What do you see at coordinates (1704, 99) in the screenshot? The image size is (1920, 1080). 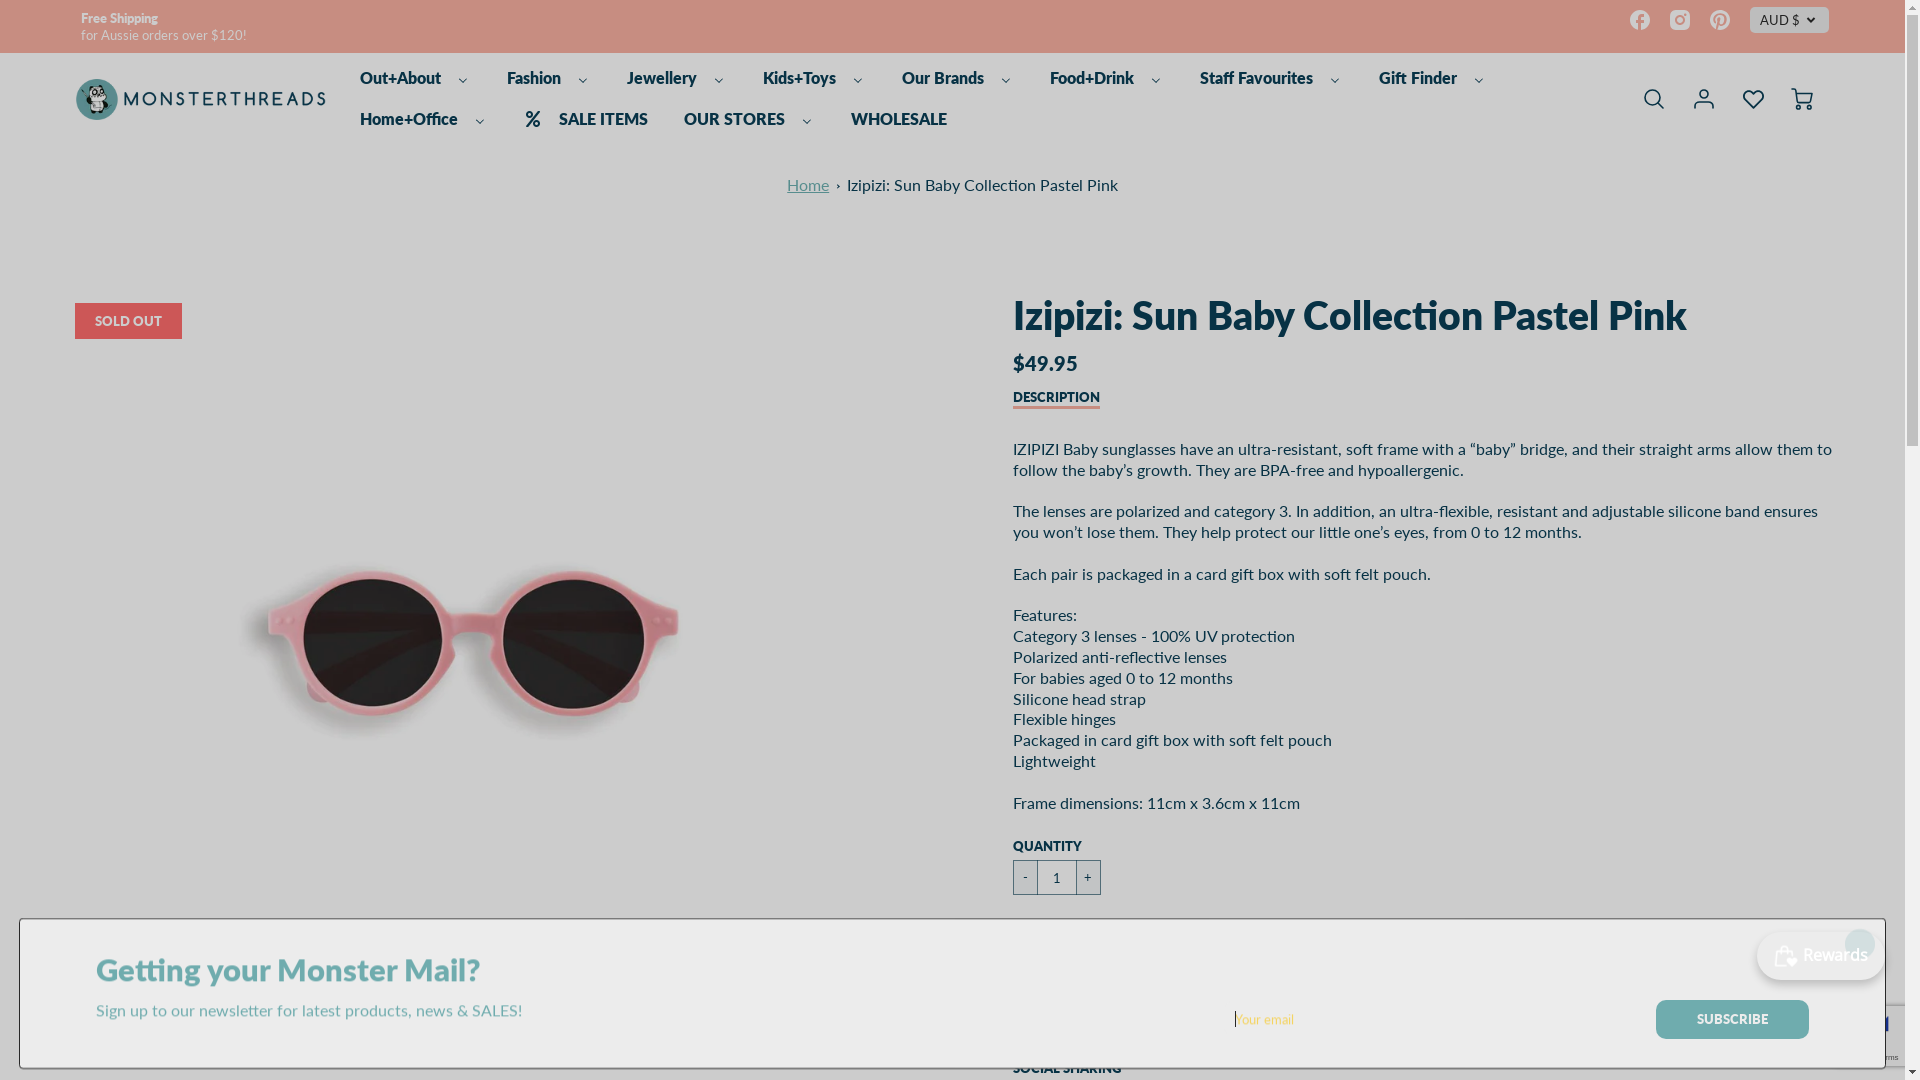 I see `Account Login` at bounding box center [1704, 99].